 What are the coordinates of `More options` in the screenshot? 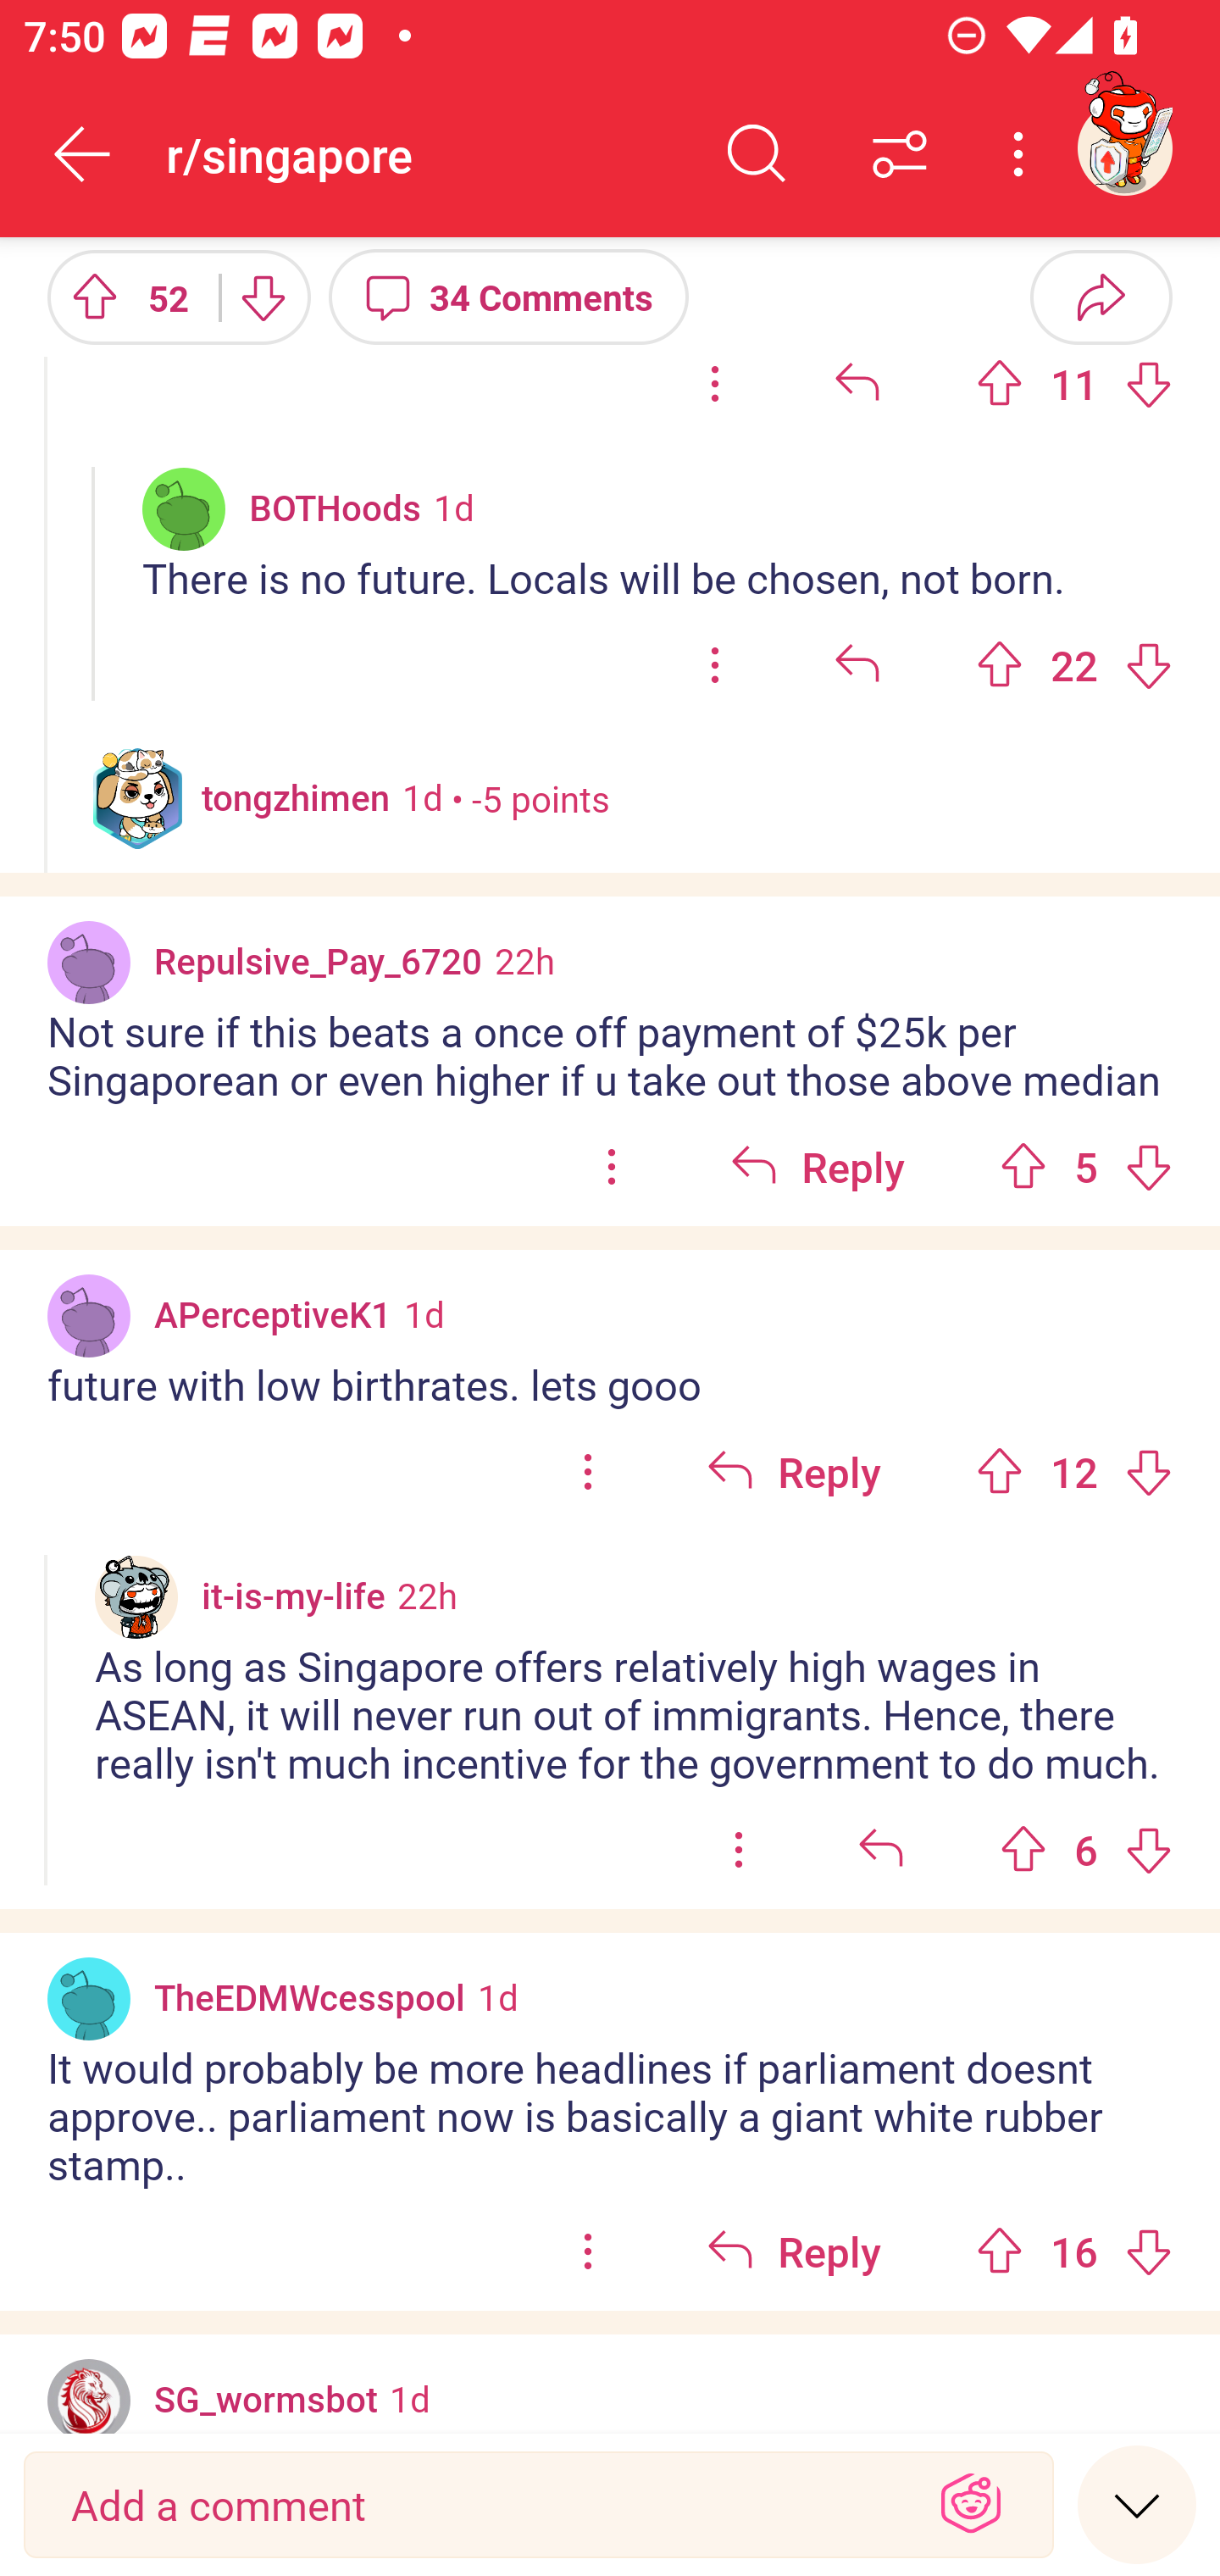 It's located at (1023, 154).